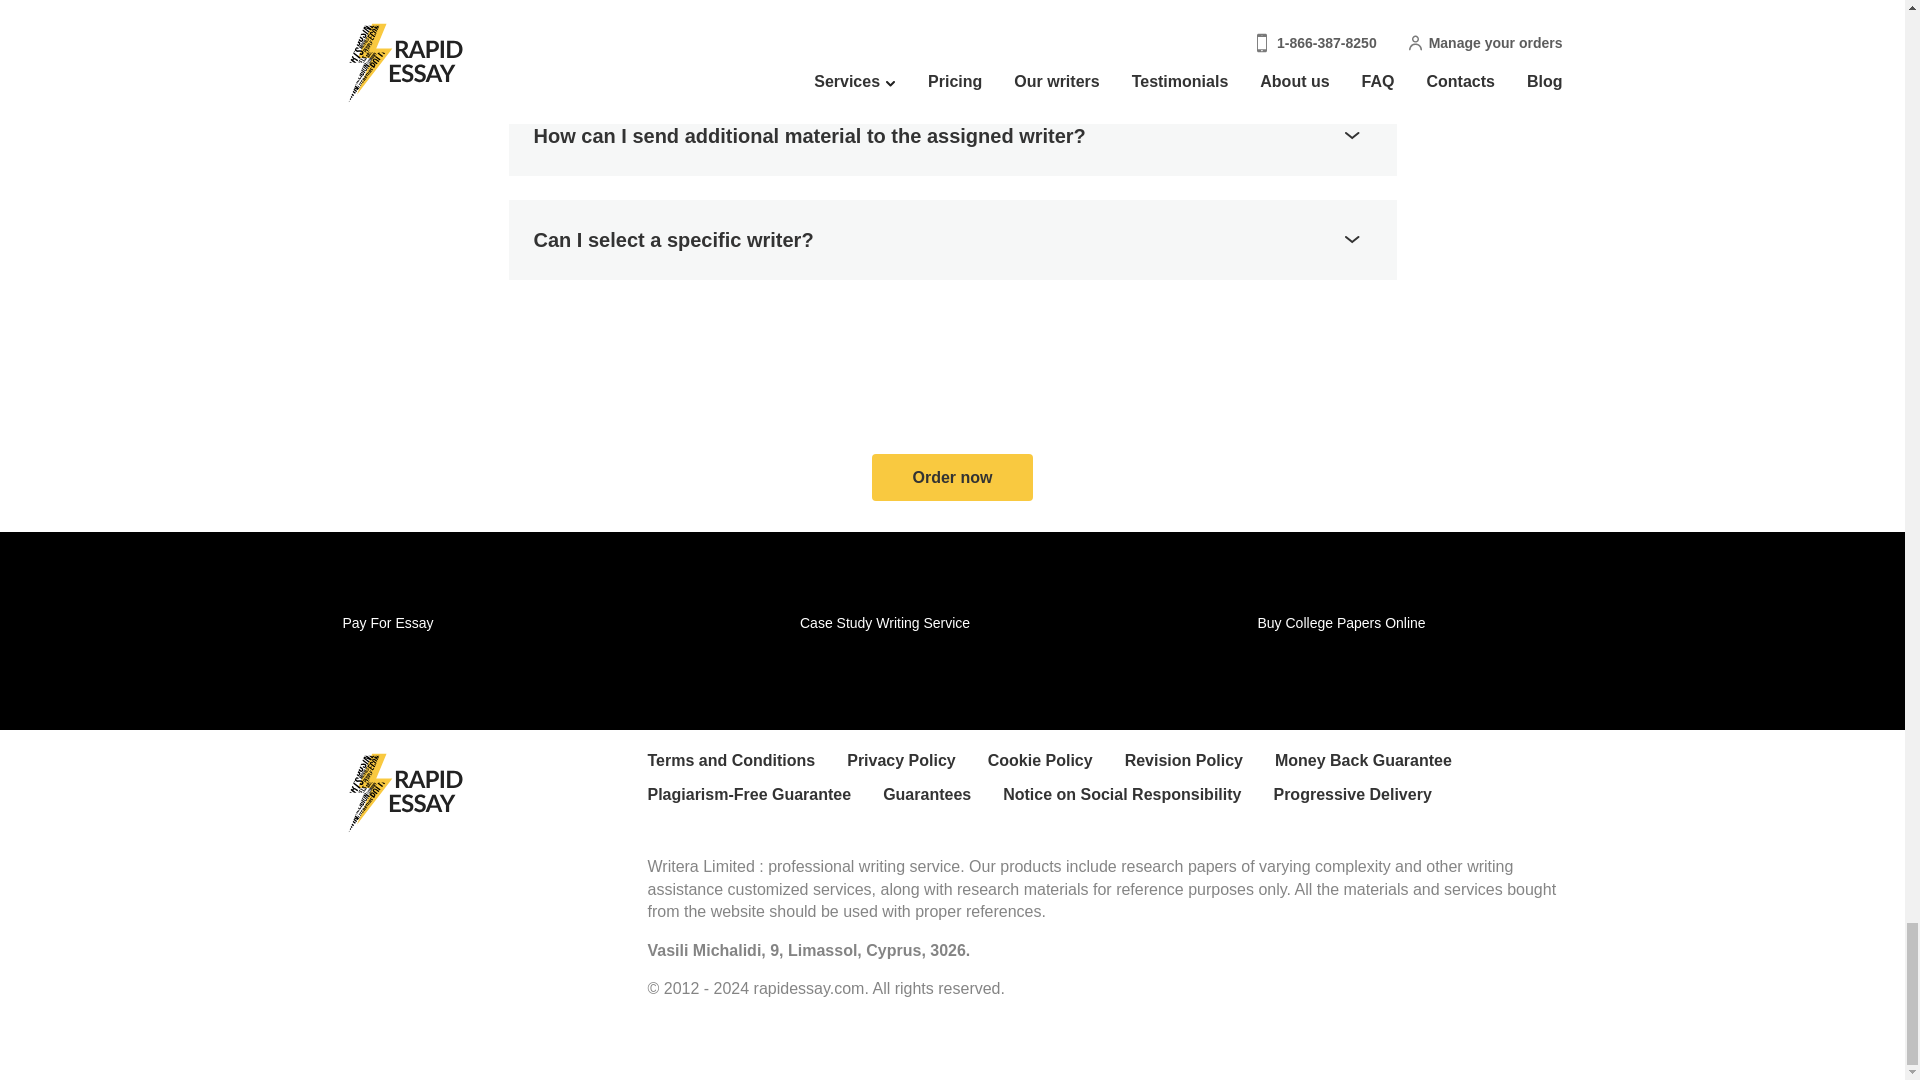  Describe the element at coordinates (1342, 622) in the screenshot. I see `Buy College Papers Online` at that location.